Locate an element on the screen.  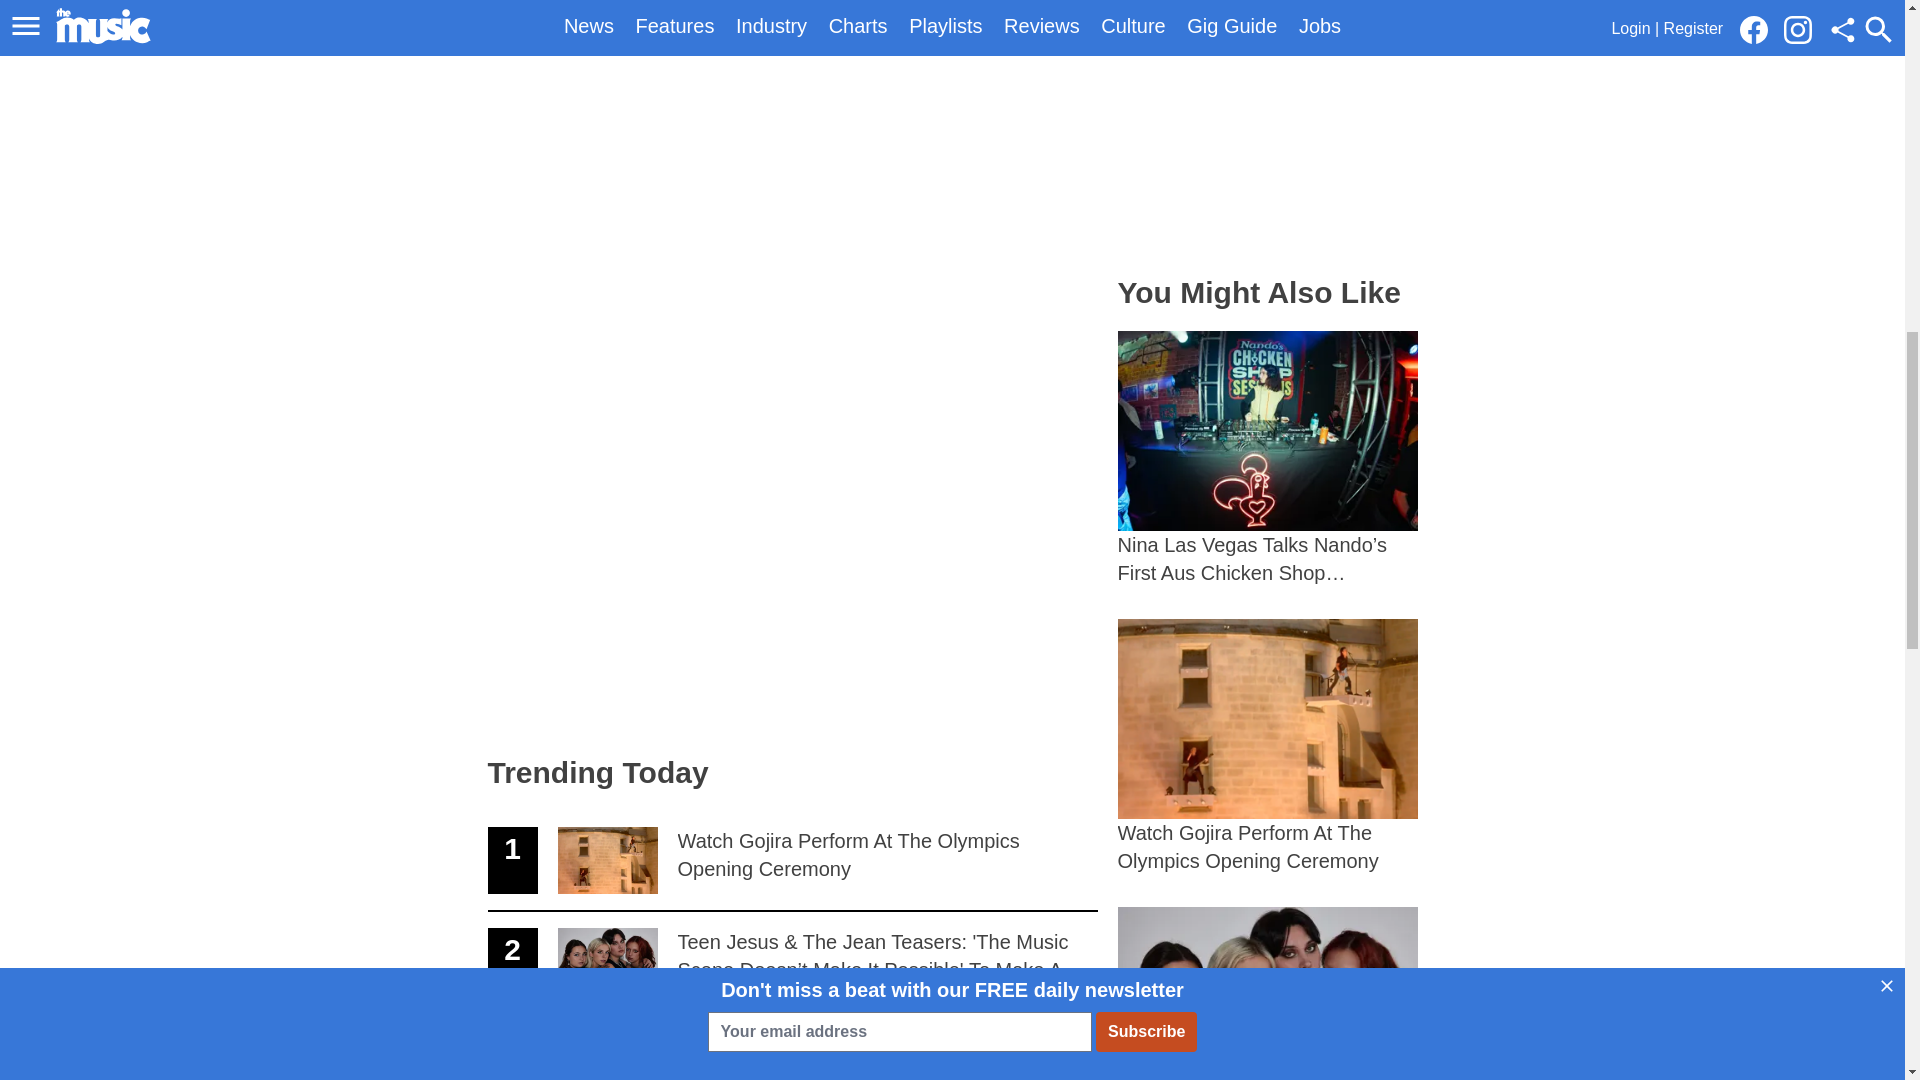
Watch Gojira Perform At The Olympics Opening Ceremony is located at coordinates (792, 861).